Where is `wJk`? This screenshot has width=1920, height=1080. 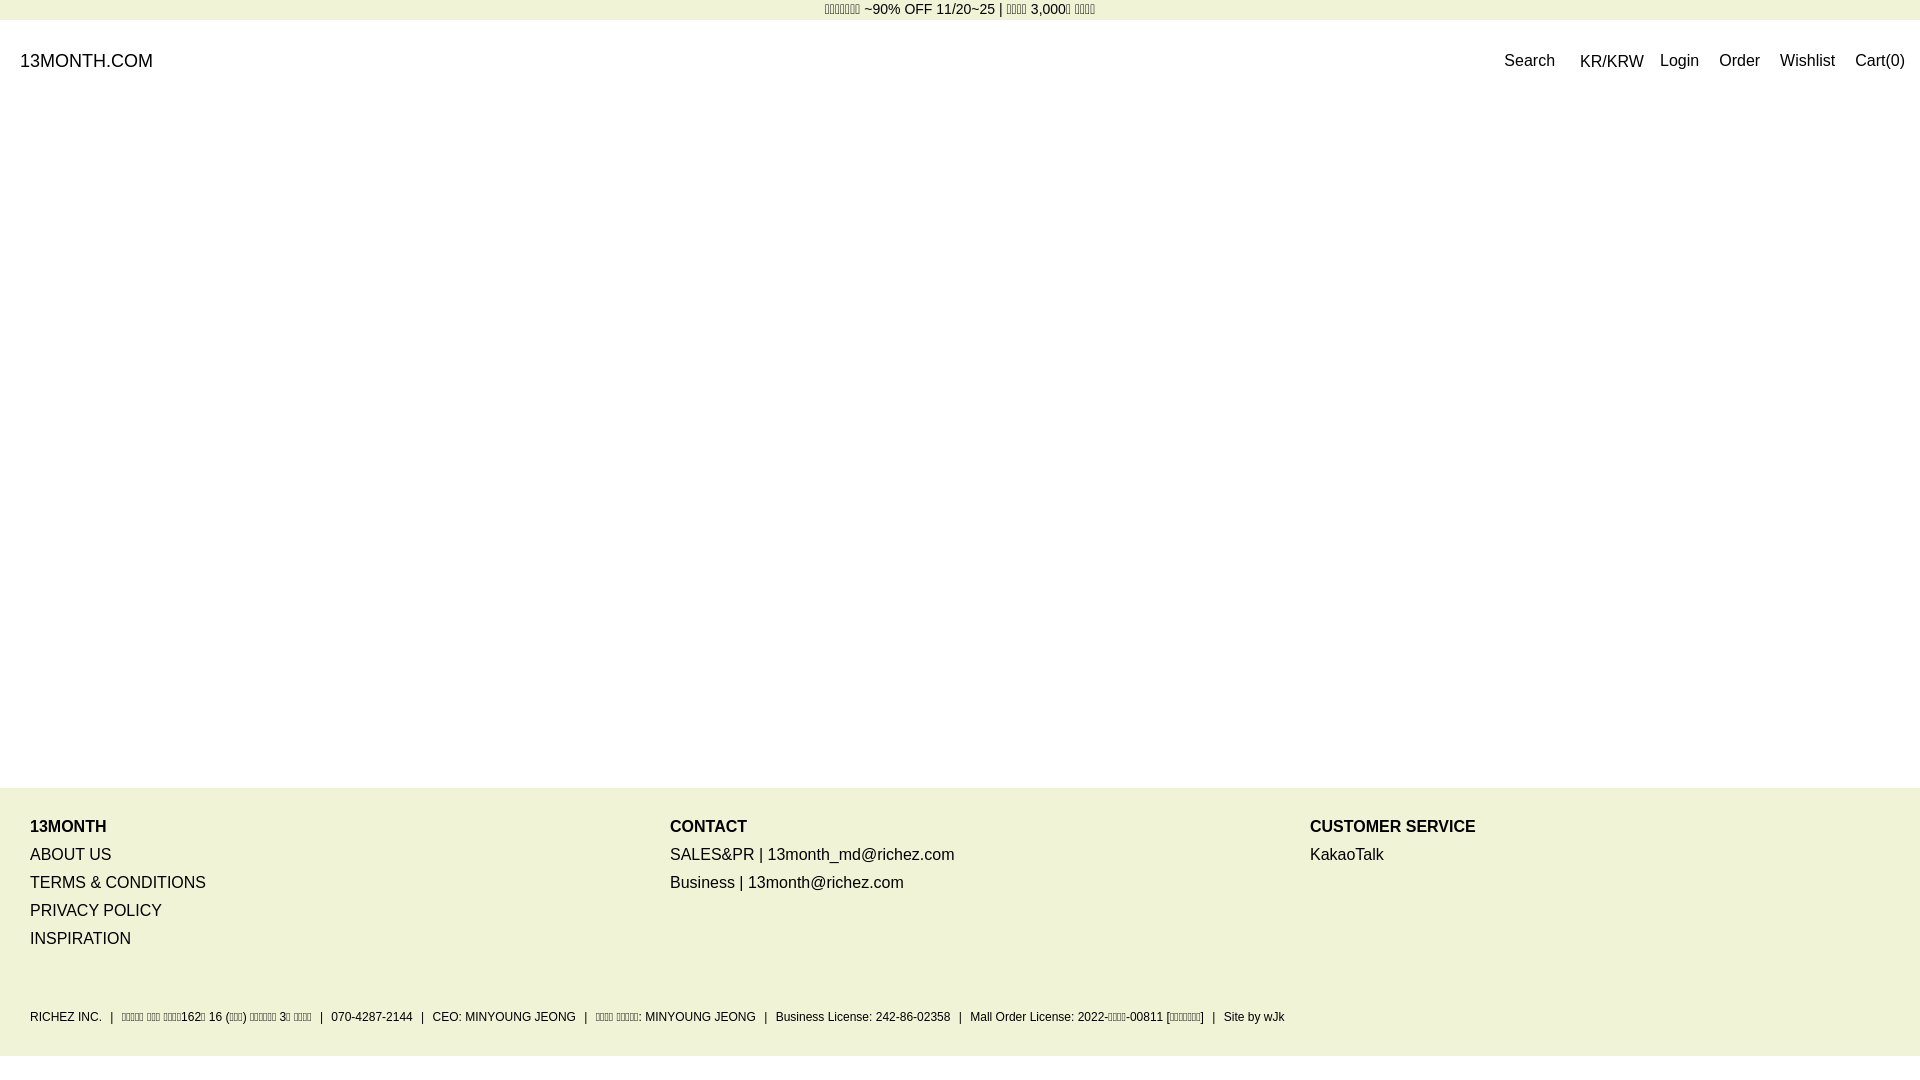
wJk is located at coordinates (1274, 1017).